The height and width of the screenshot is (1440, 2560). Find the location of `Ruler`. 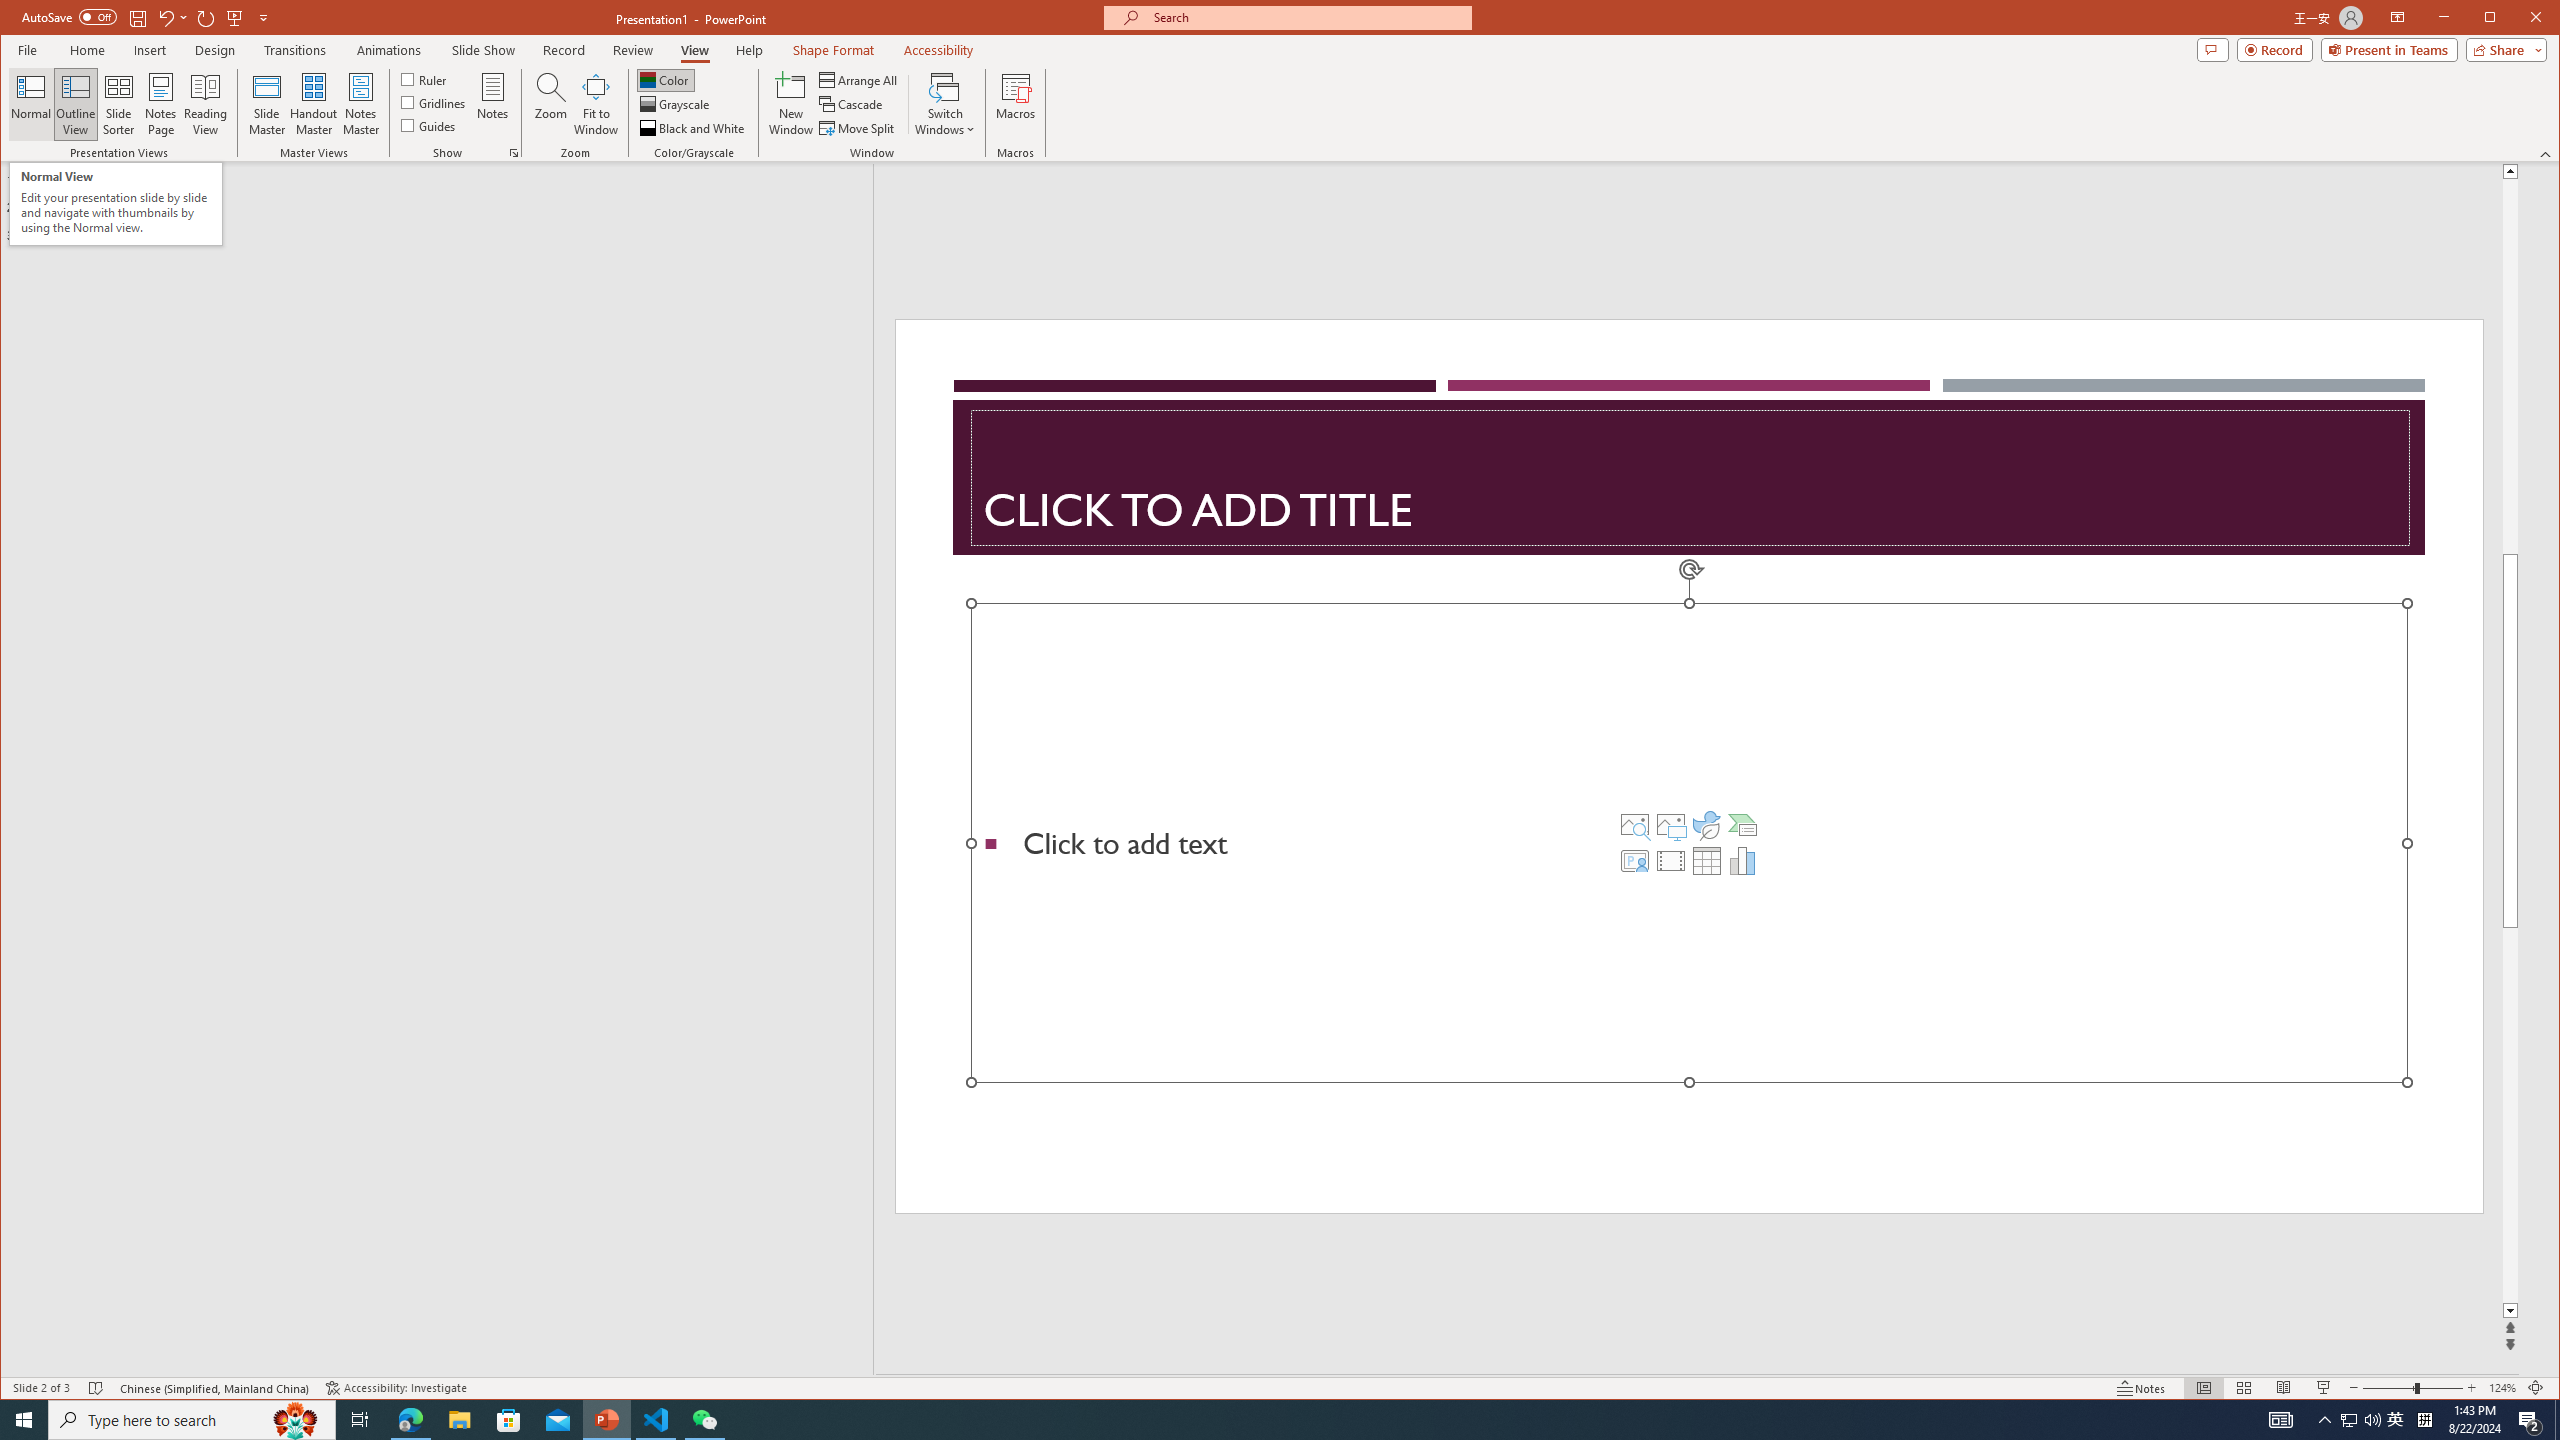

Ruler is located at coordinates (424, 78).